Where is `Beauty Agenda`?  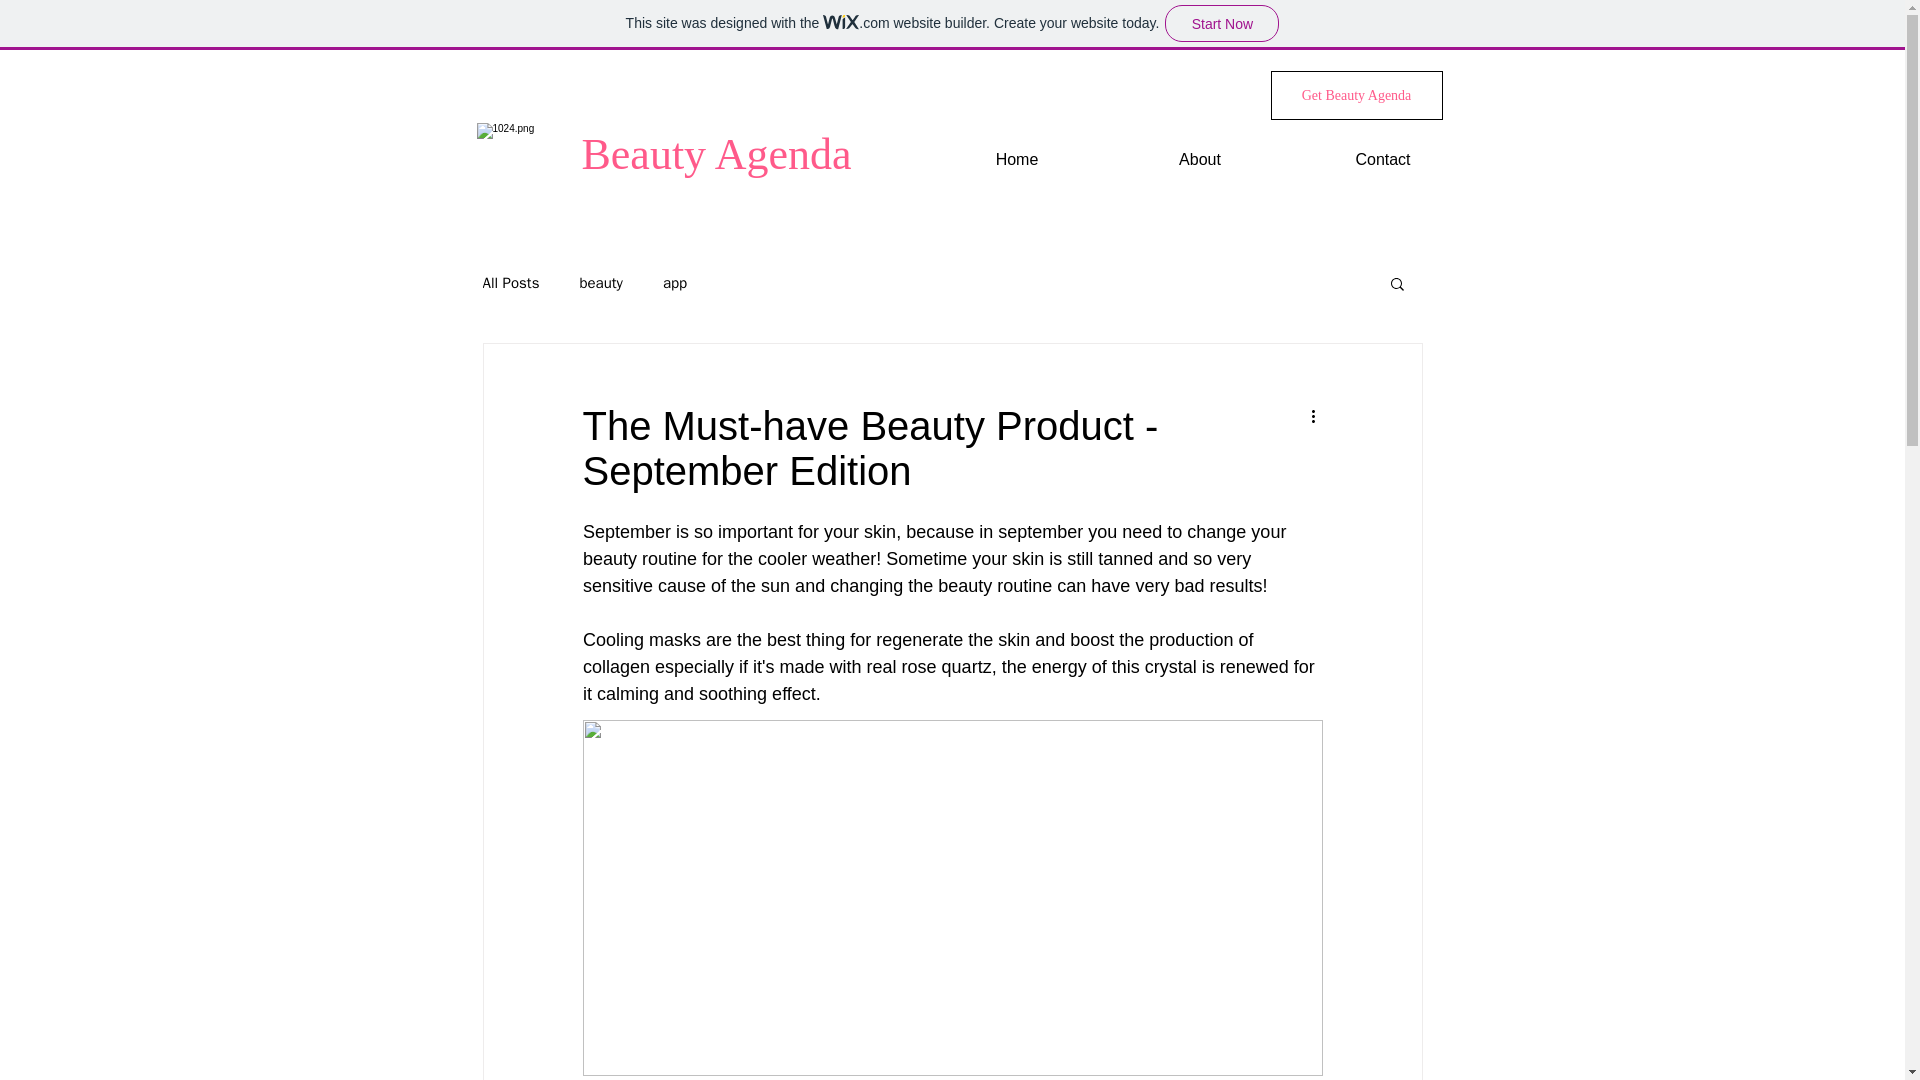
Beauty Agenda is located at coordinates (716, 154).